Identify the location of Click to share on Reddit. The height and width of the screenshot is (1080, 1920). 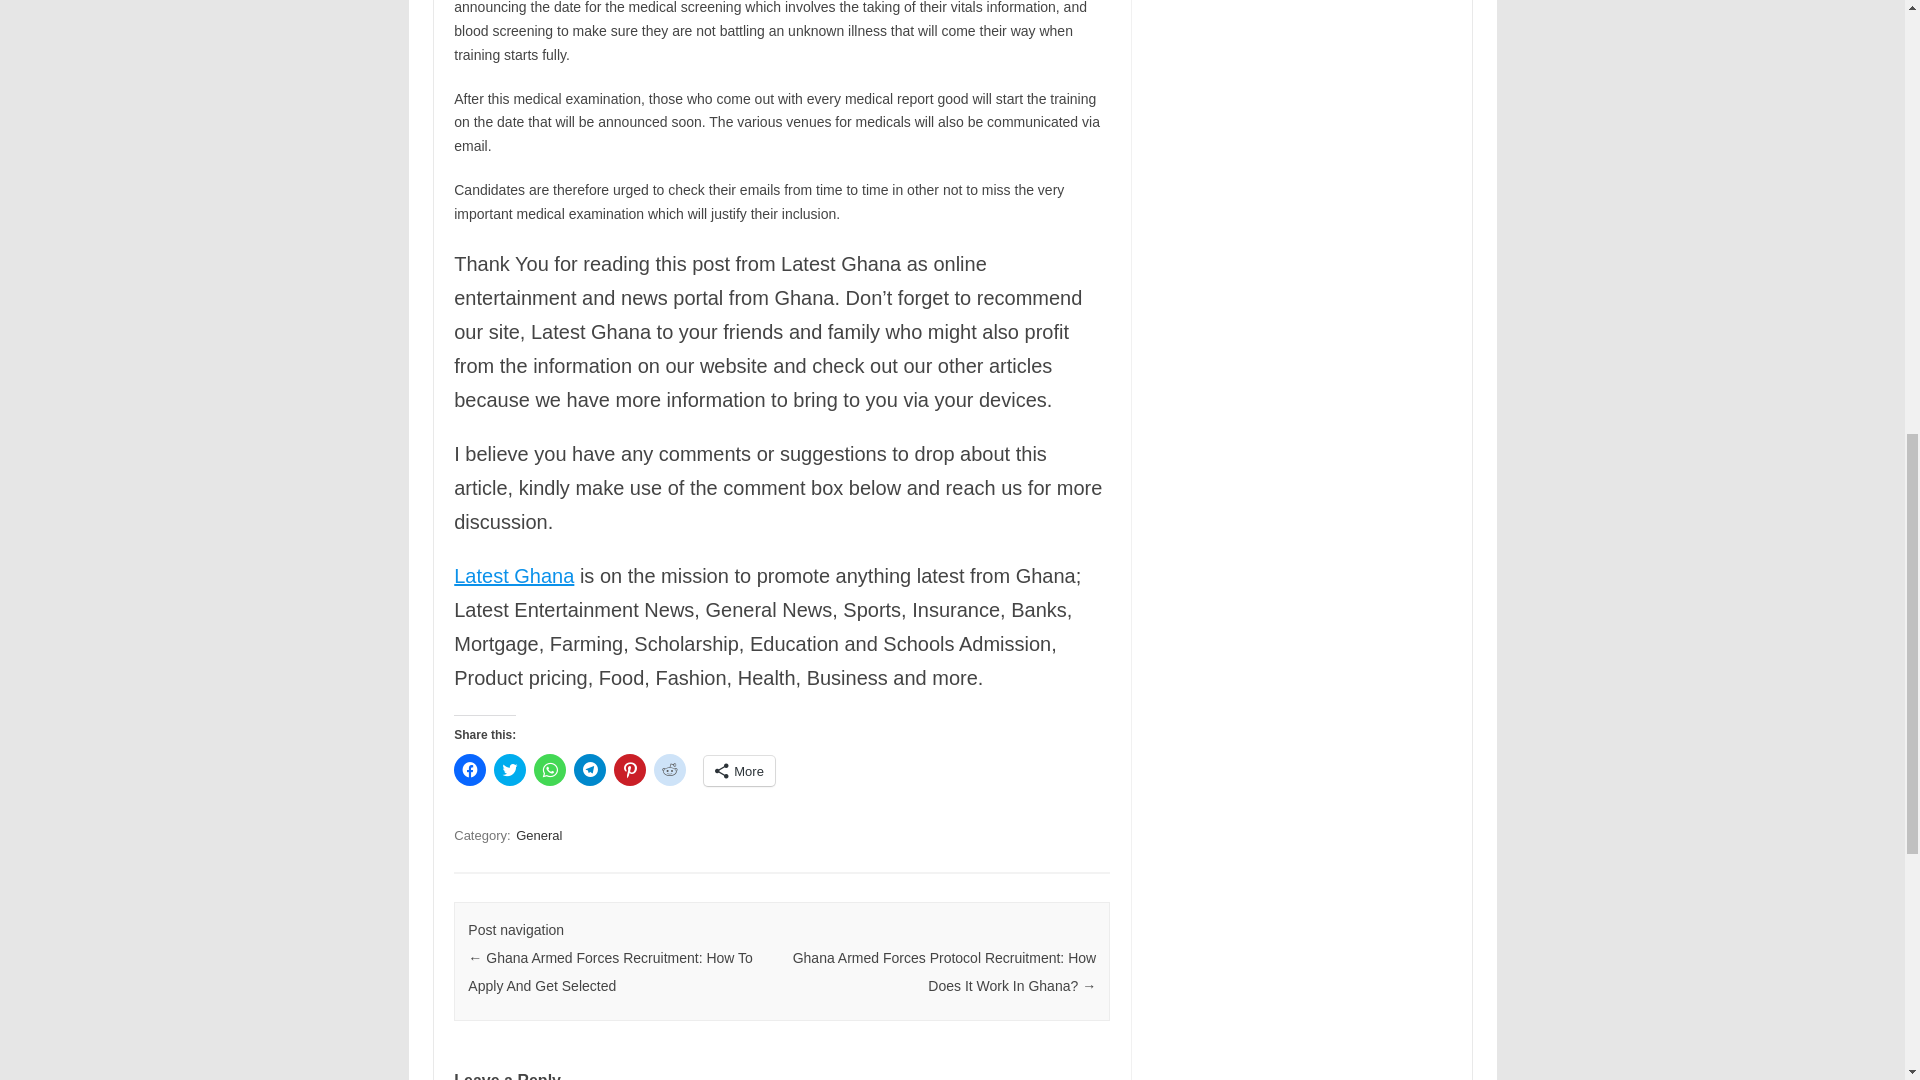
(670, 770).